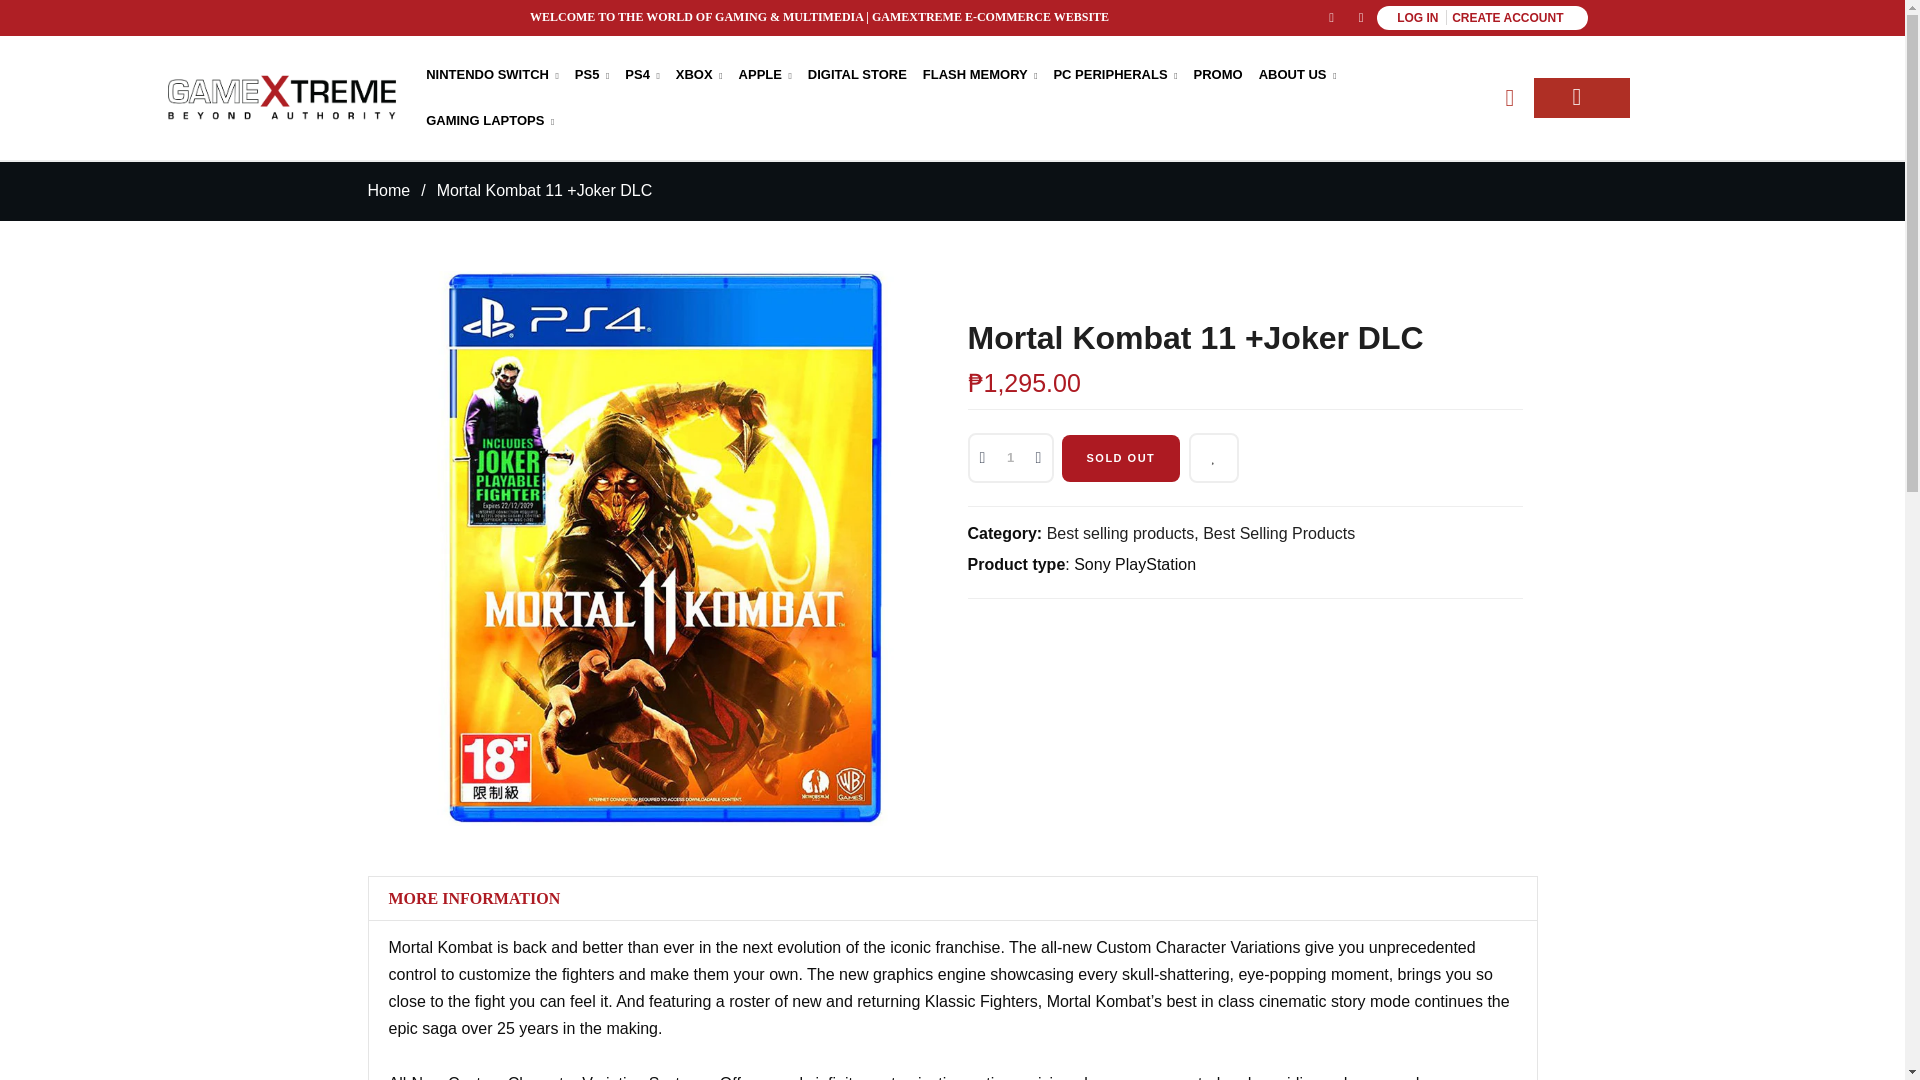 This screenshot has width=1920, height=1080. What do you see at coordinates (1418, 17) in the screenshot?
I see `LOG IN` at bounding box center [1418, 17].